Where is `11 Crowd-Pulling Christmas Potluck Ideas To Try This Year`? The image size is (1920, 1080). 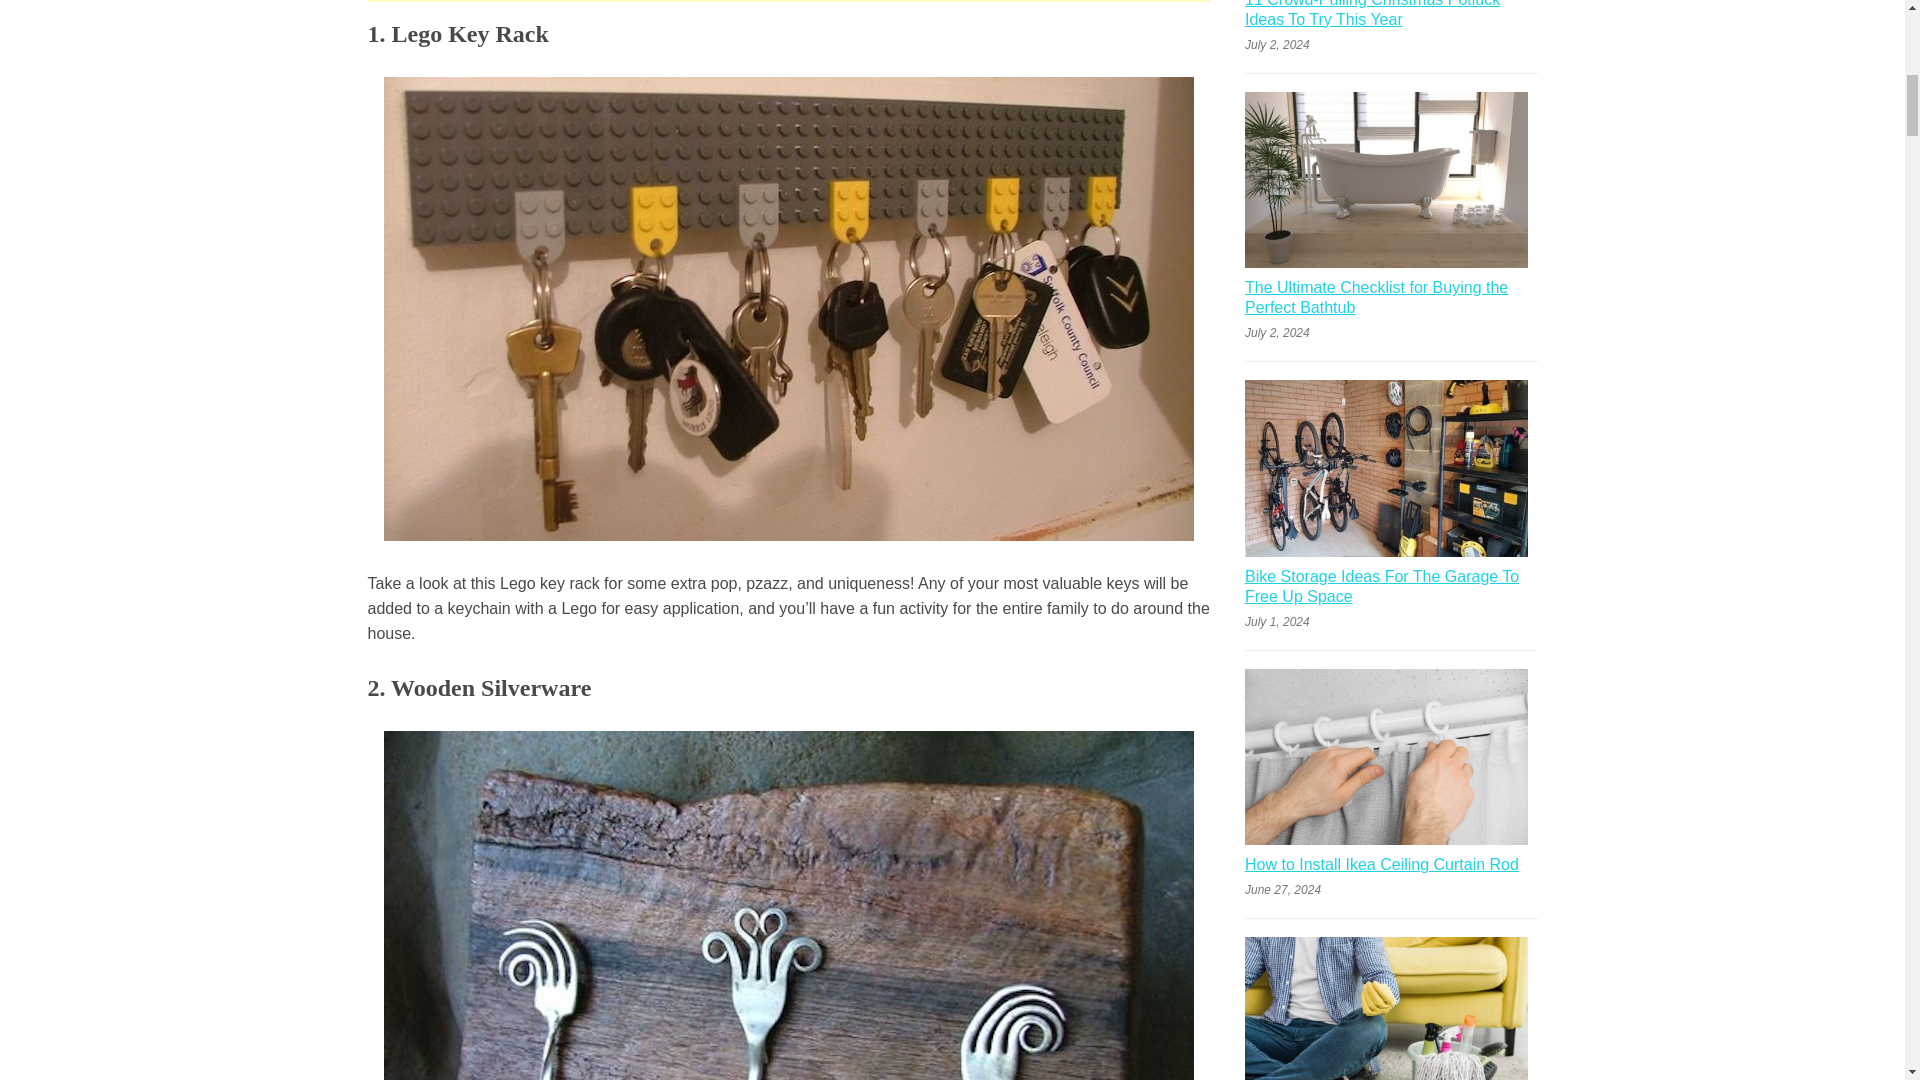 11 Crowd-Pulling Christmas Potluck Ideas To Try This Year is located at coordinates (1390, 17).